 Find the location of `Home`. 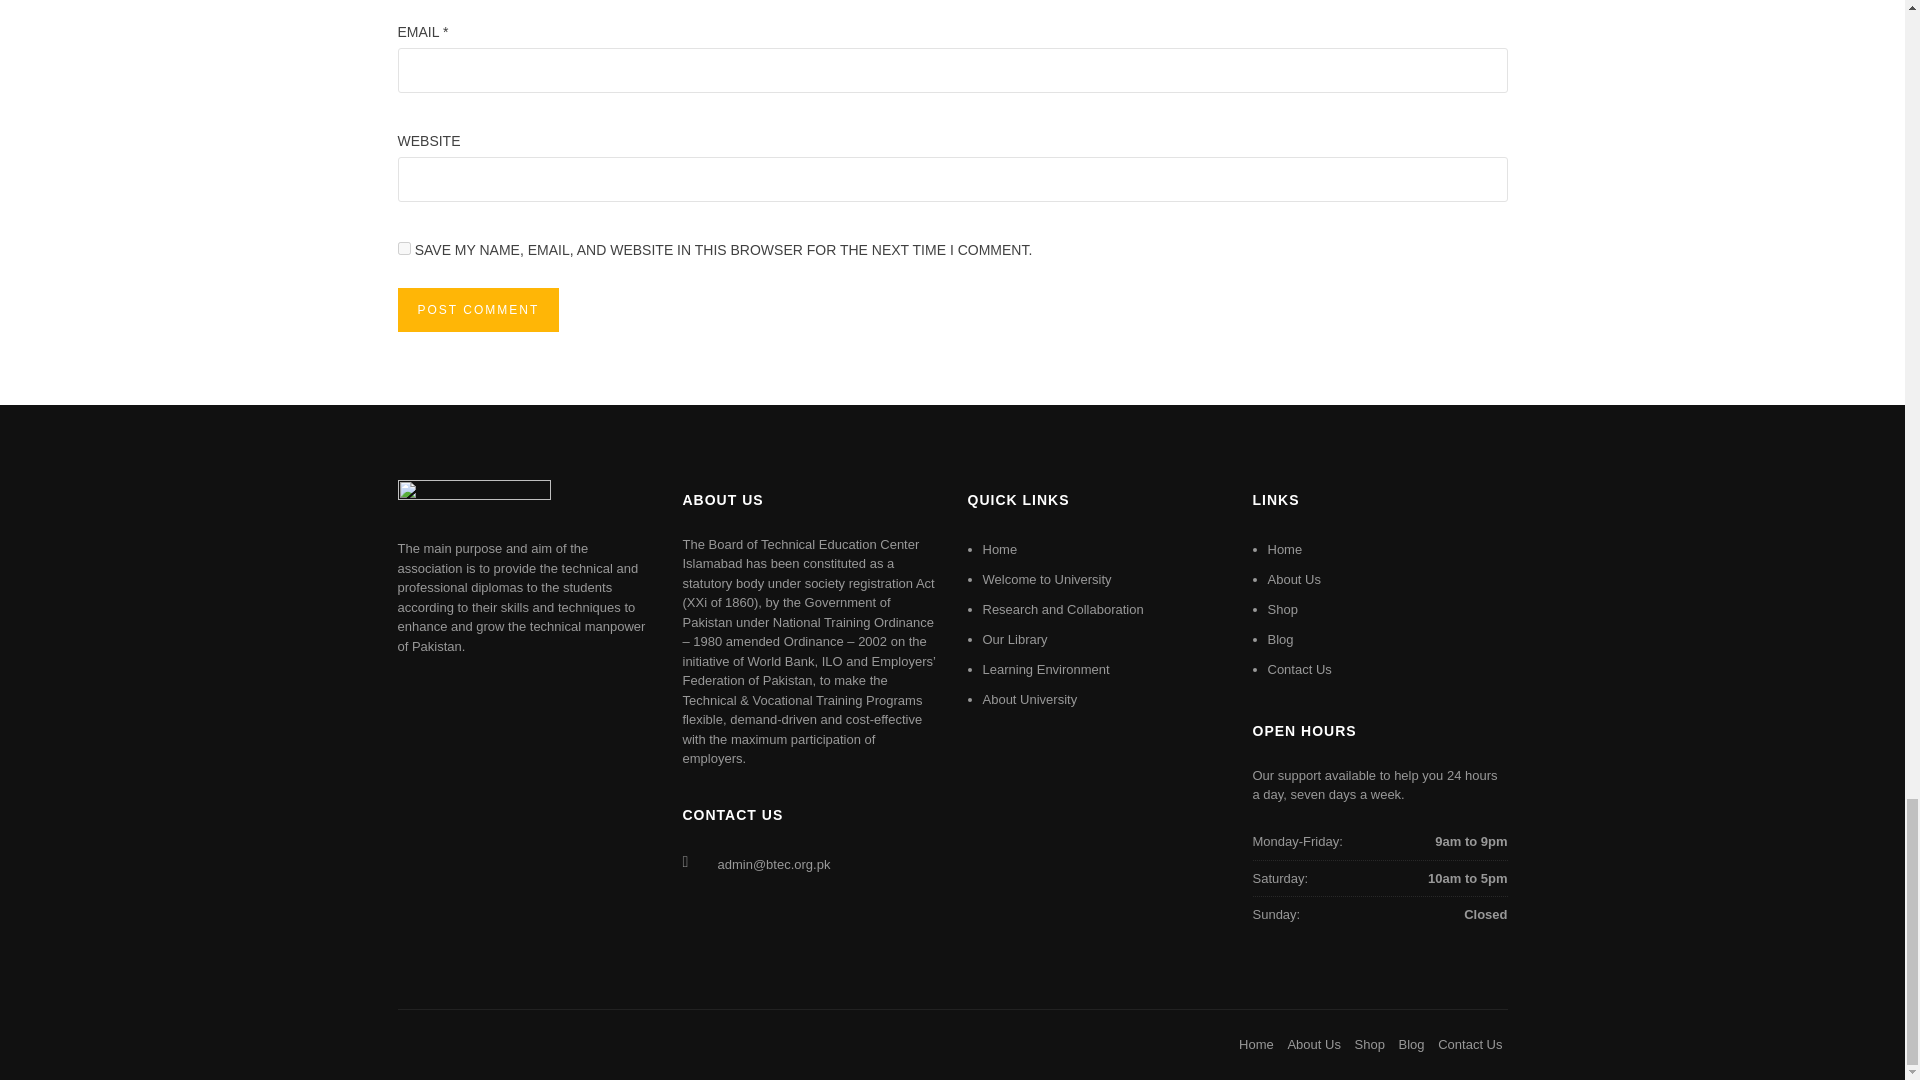

Home is located at coordinates (999, 550).